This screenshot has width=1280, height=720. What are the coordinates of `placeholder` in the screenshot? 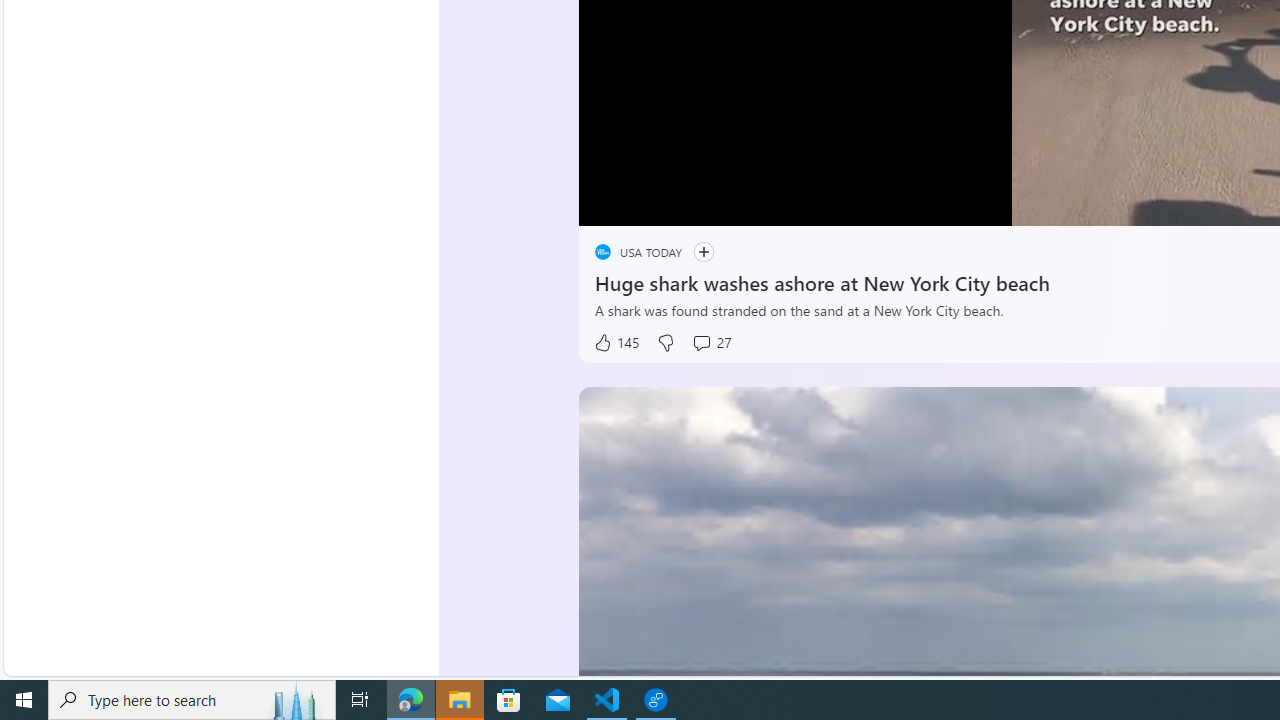 It's located at (602, 252).